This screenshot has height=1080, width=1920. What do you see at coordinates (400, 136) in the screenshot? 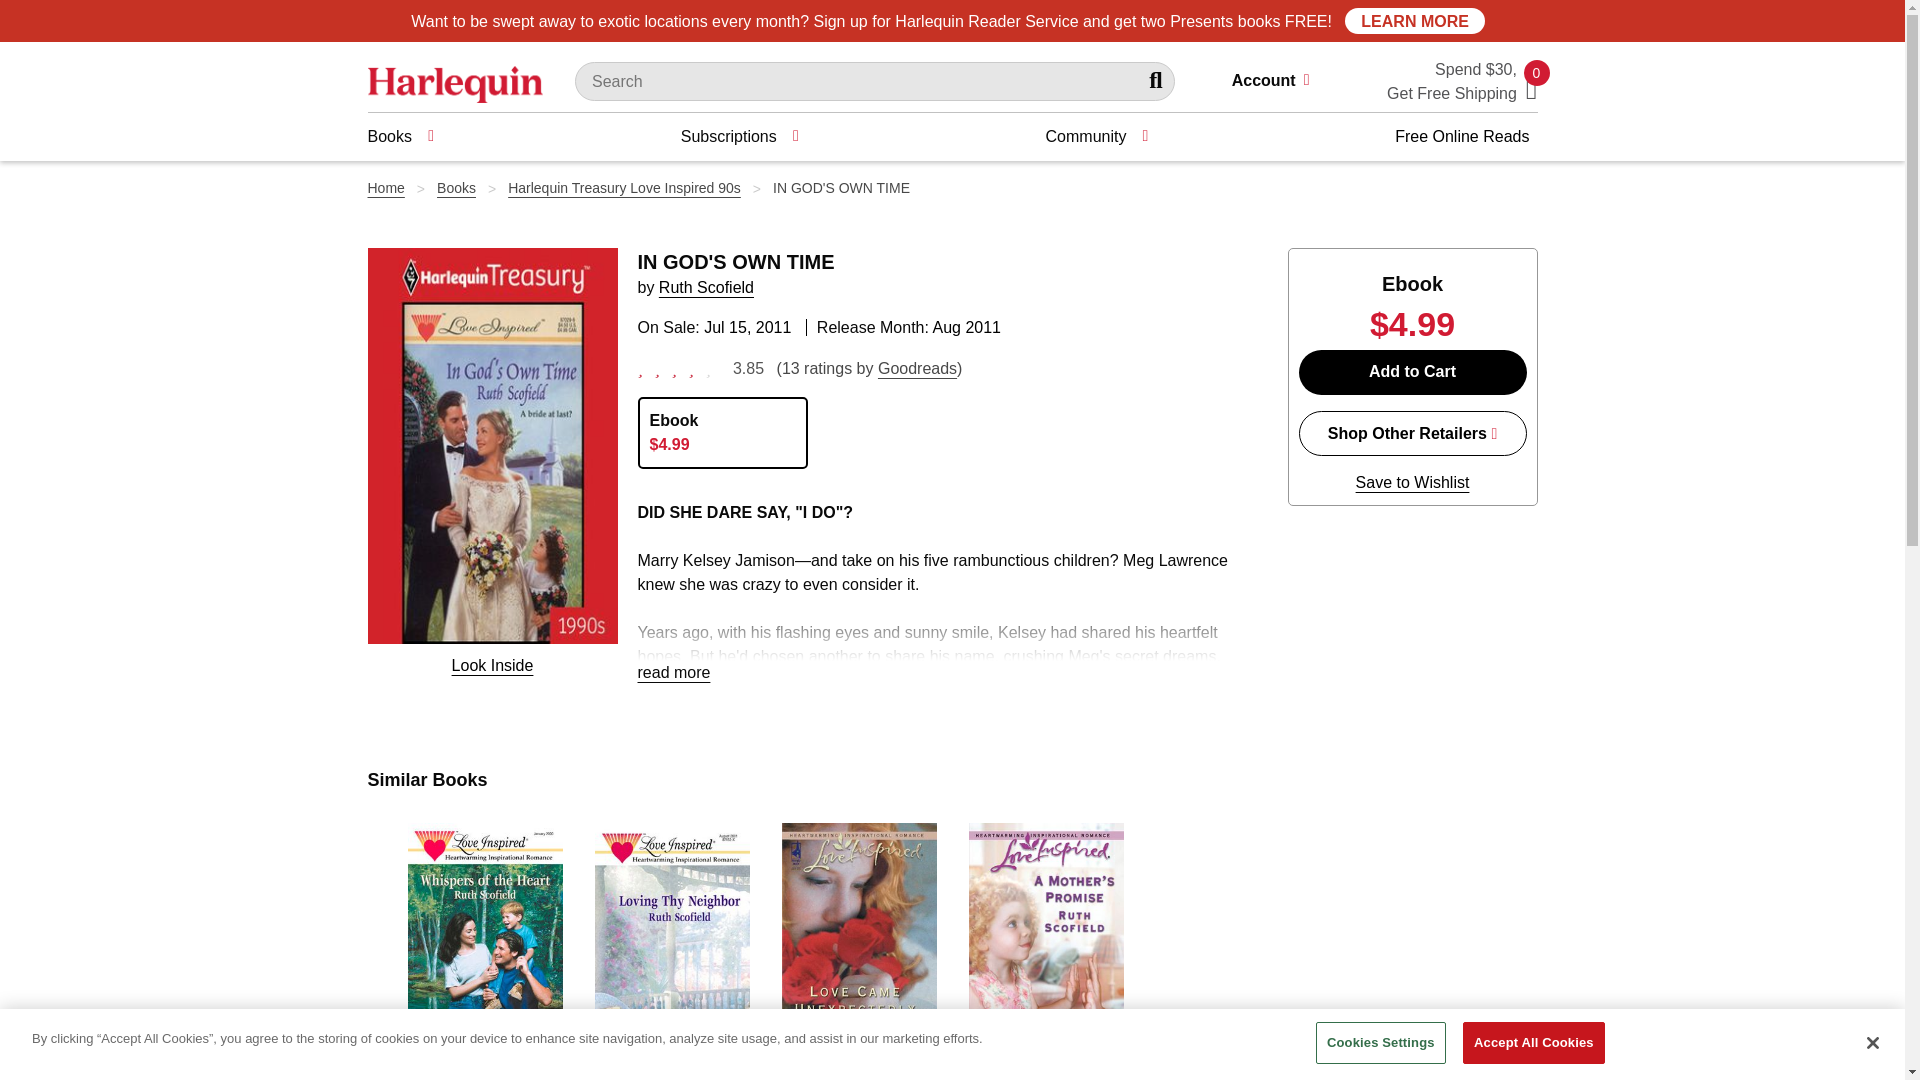
I see `Books` at bounding box center [400, 136].